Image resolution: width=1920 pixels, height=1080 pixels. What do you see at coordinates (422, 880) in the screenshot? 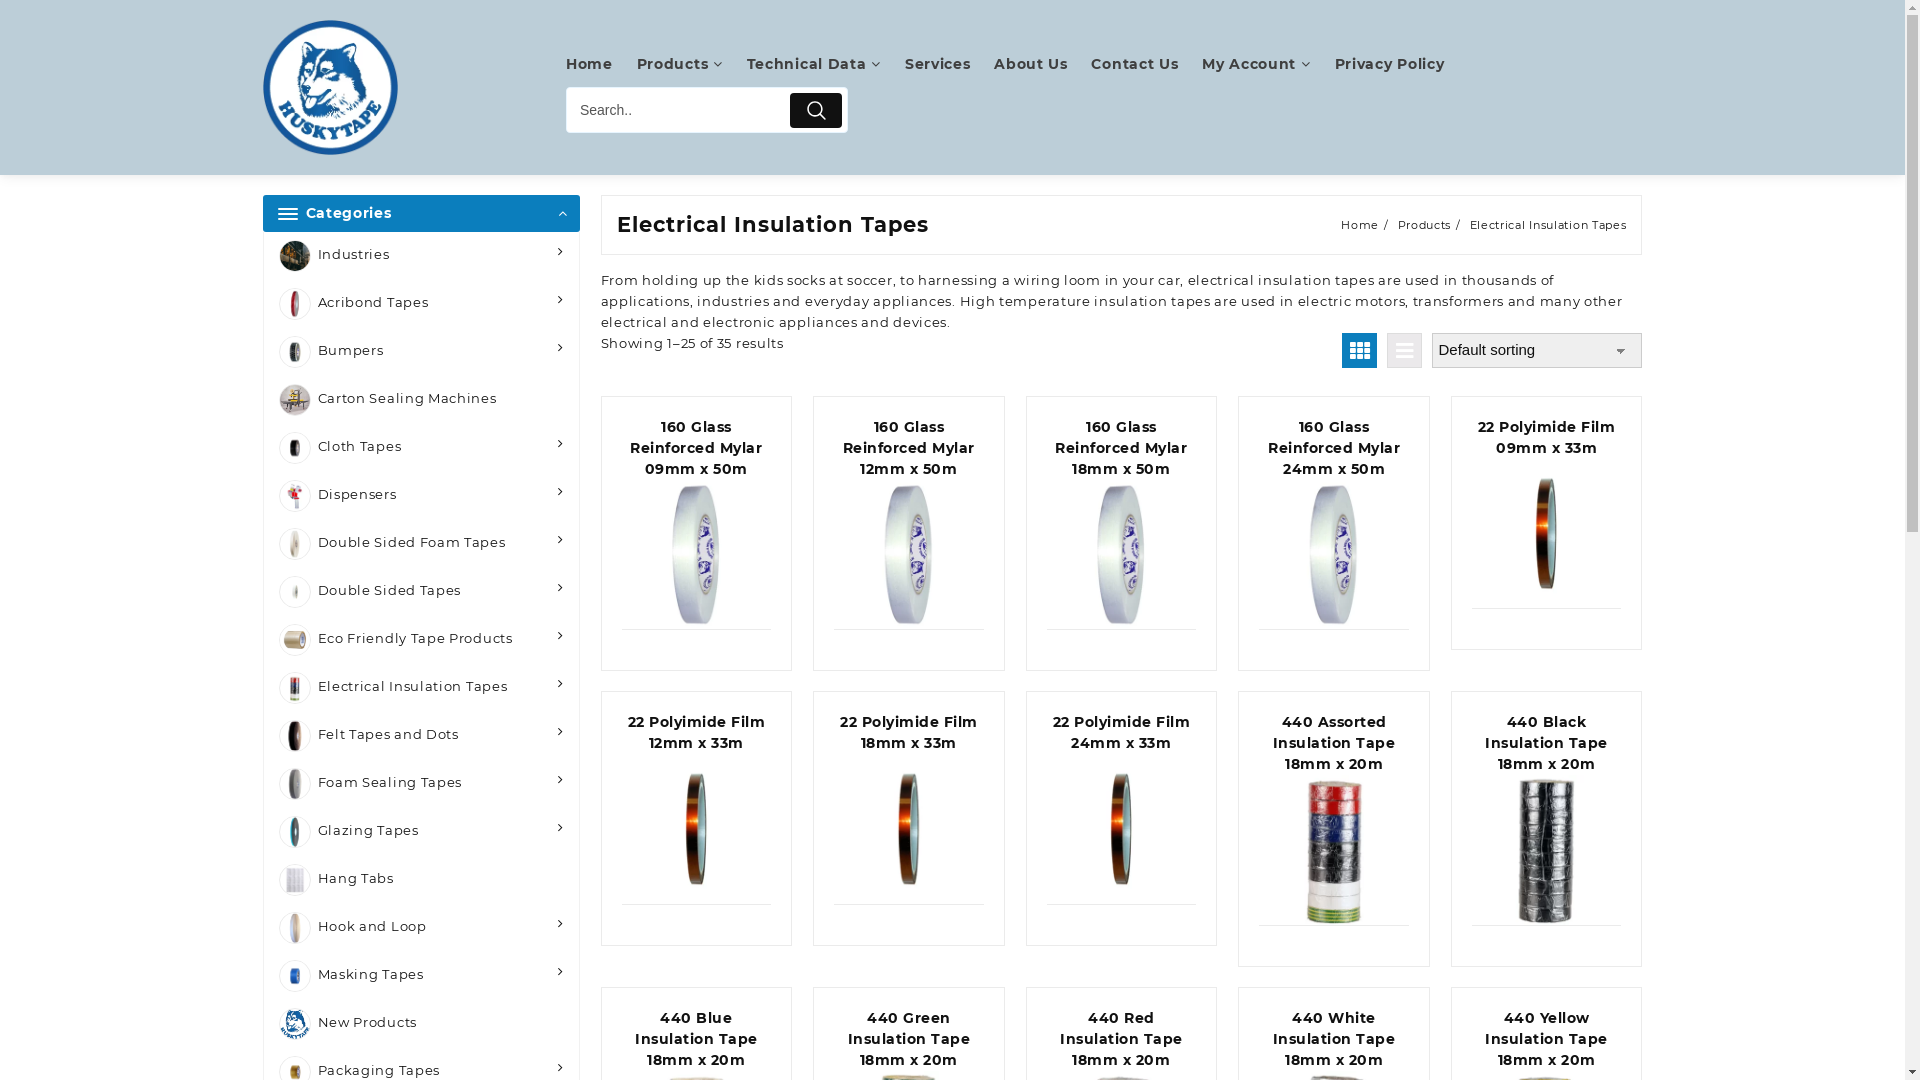
I see `Hang Tabs` at bounding box center [422, 880].